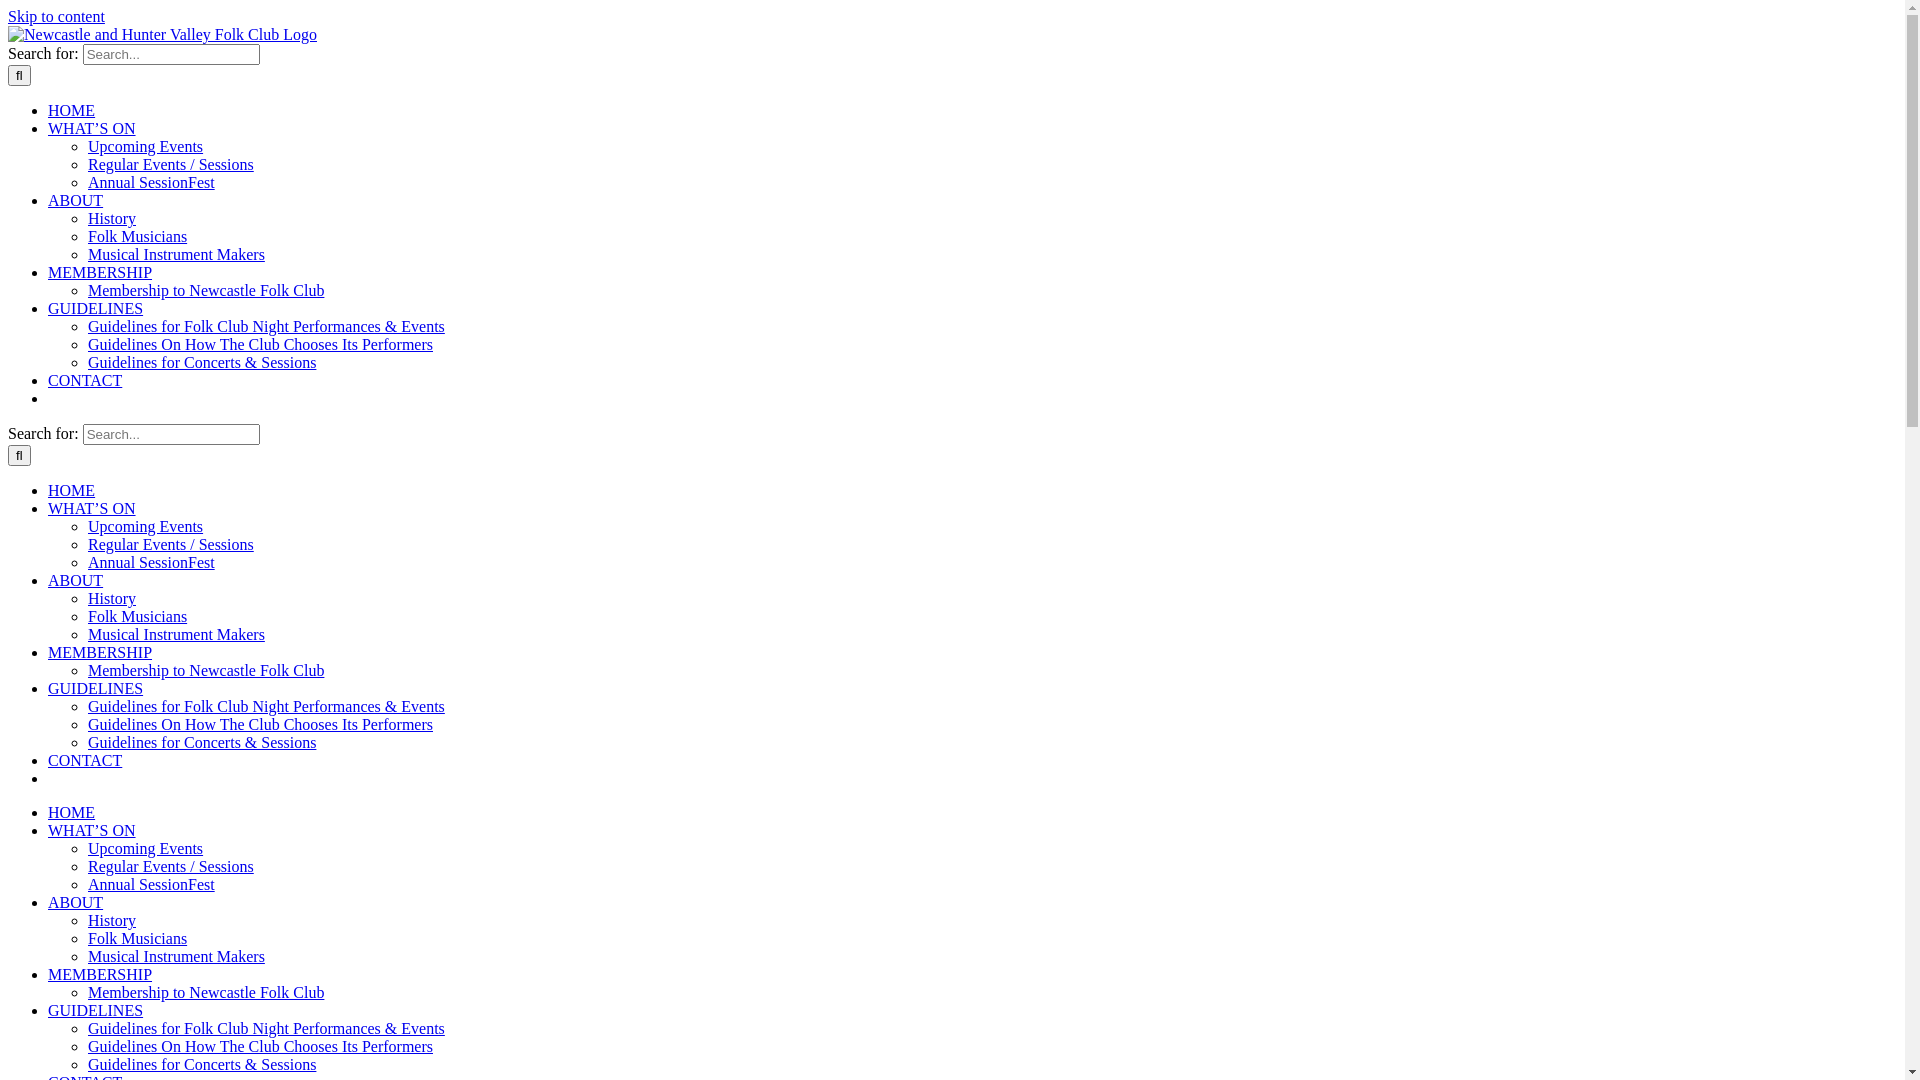  What do you see at coordinates (112, 218) in the screenshot?
I see `History` at bounding box center [112, 218].